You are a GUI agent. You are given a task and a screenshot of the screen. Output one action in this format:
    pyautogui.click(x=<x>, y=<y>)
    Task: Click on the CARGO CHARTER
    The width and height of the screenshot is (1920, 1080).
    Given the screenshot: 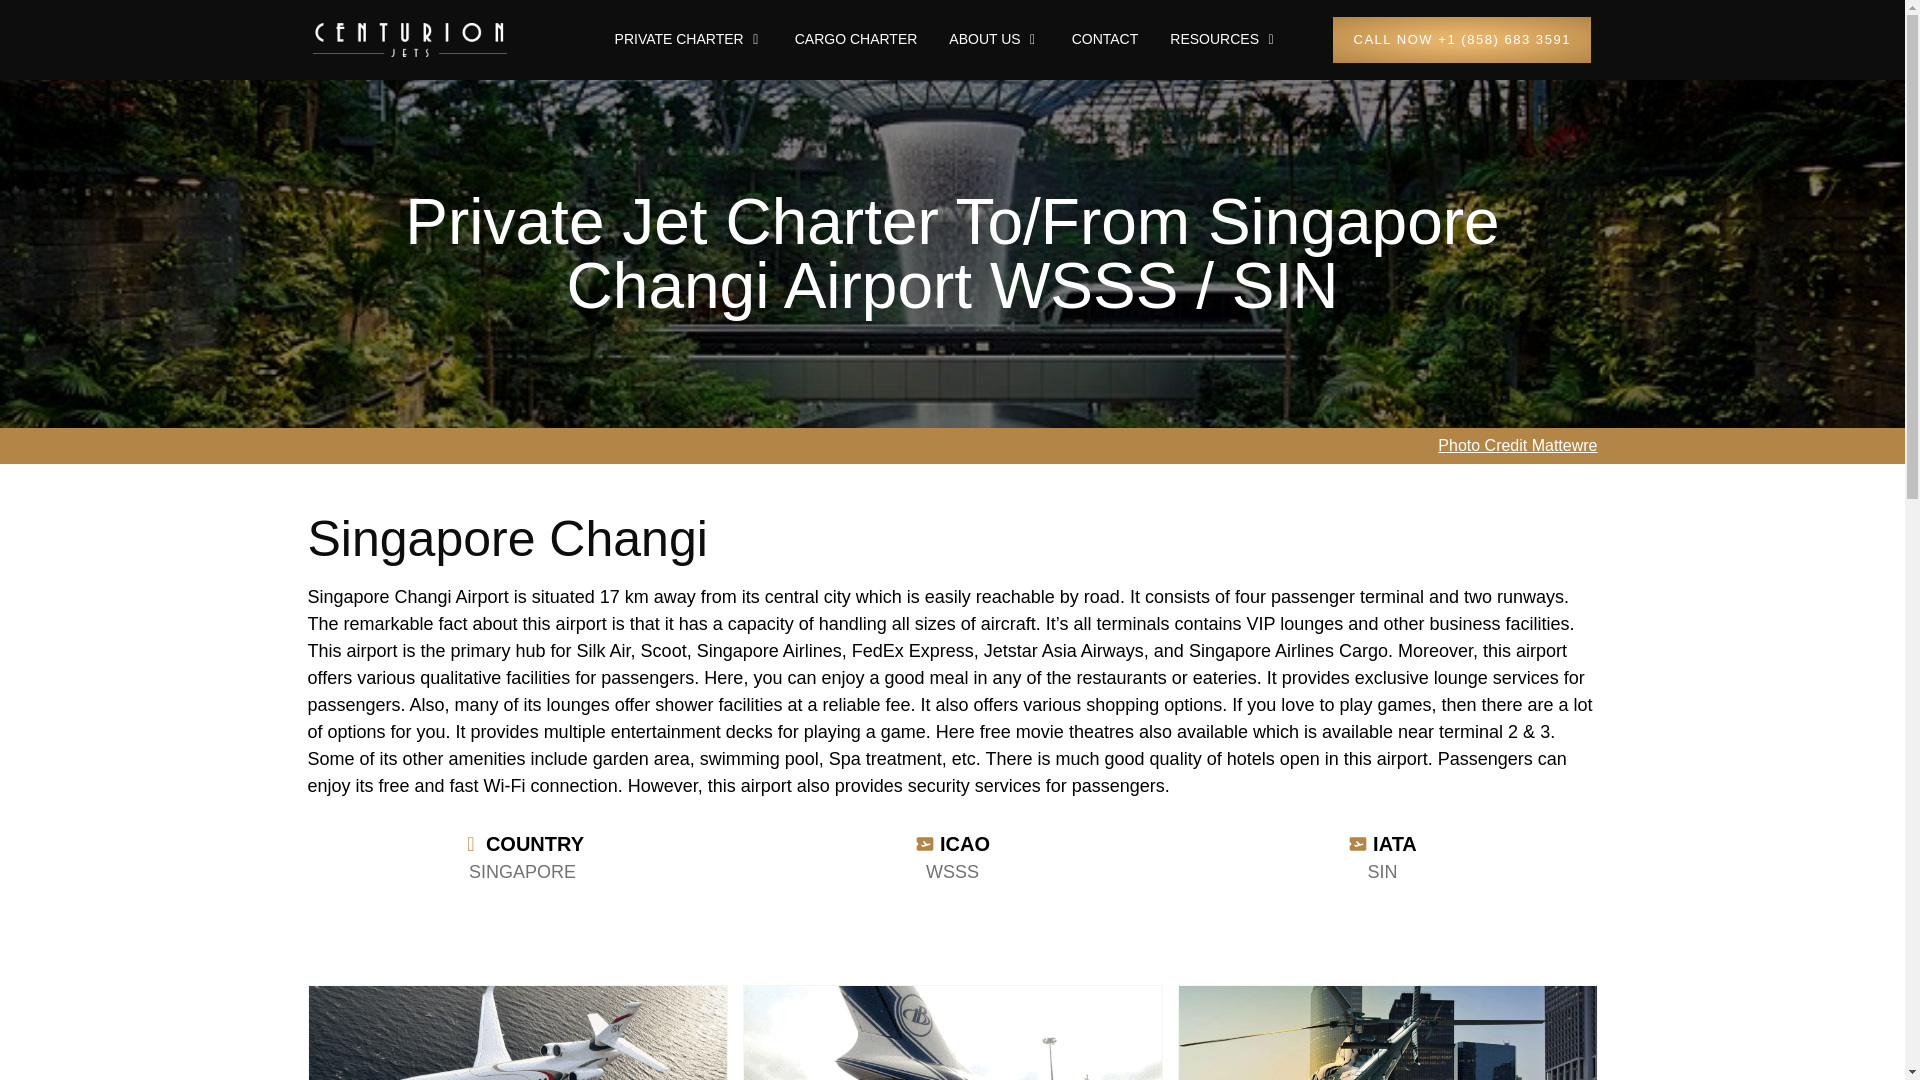 What is the action you would take?
    pyautogui.click(x=856, y=39)
    